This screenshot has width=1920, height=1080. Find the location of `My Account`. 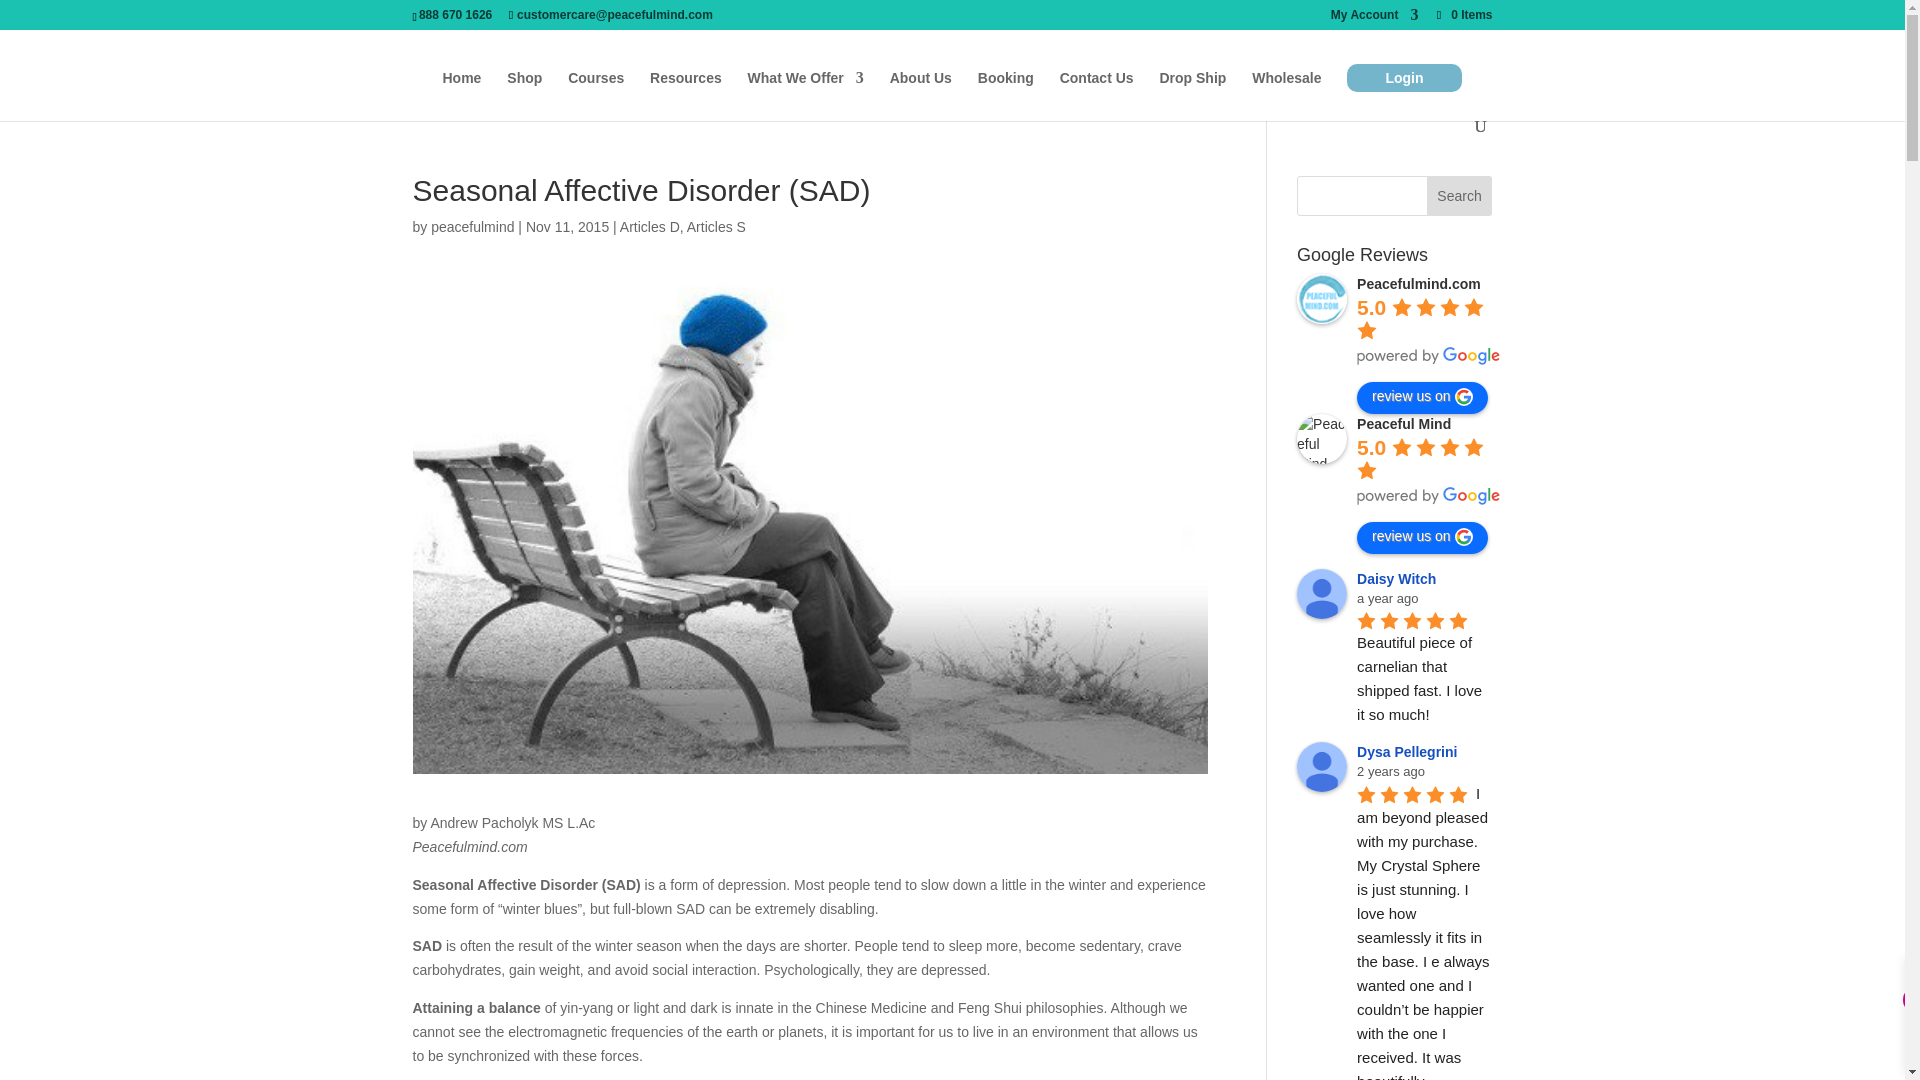

My Account is located at coordinates (1374, 19).